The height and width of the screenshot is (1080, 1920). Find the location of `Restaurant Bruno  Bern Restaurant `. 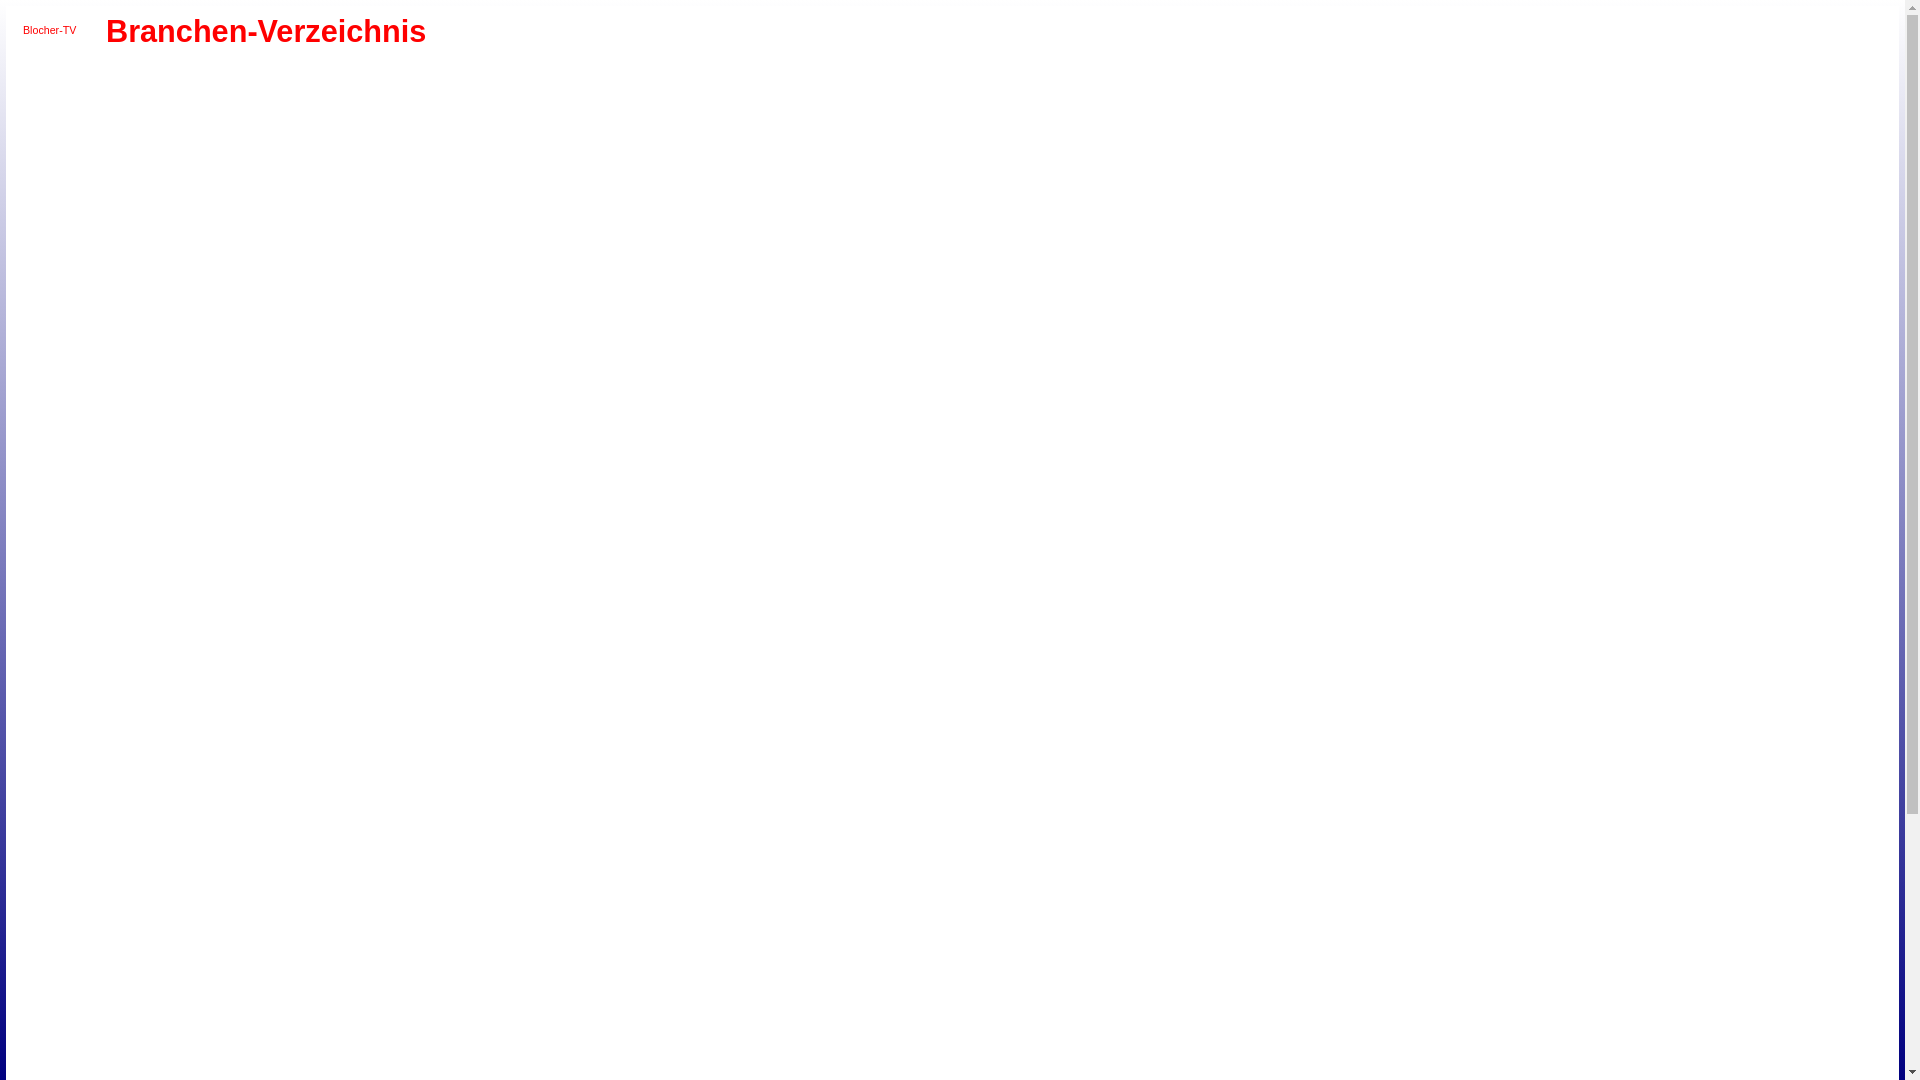

Restaurant Bruno  Bern Restaurant  is located at coordinates (513, 264).